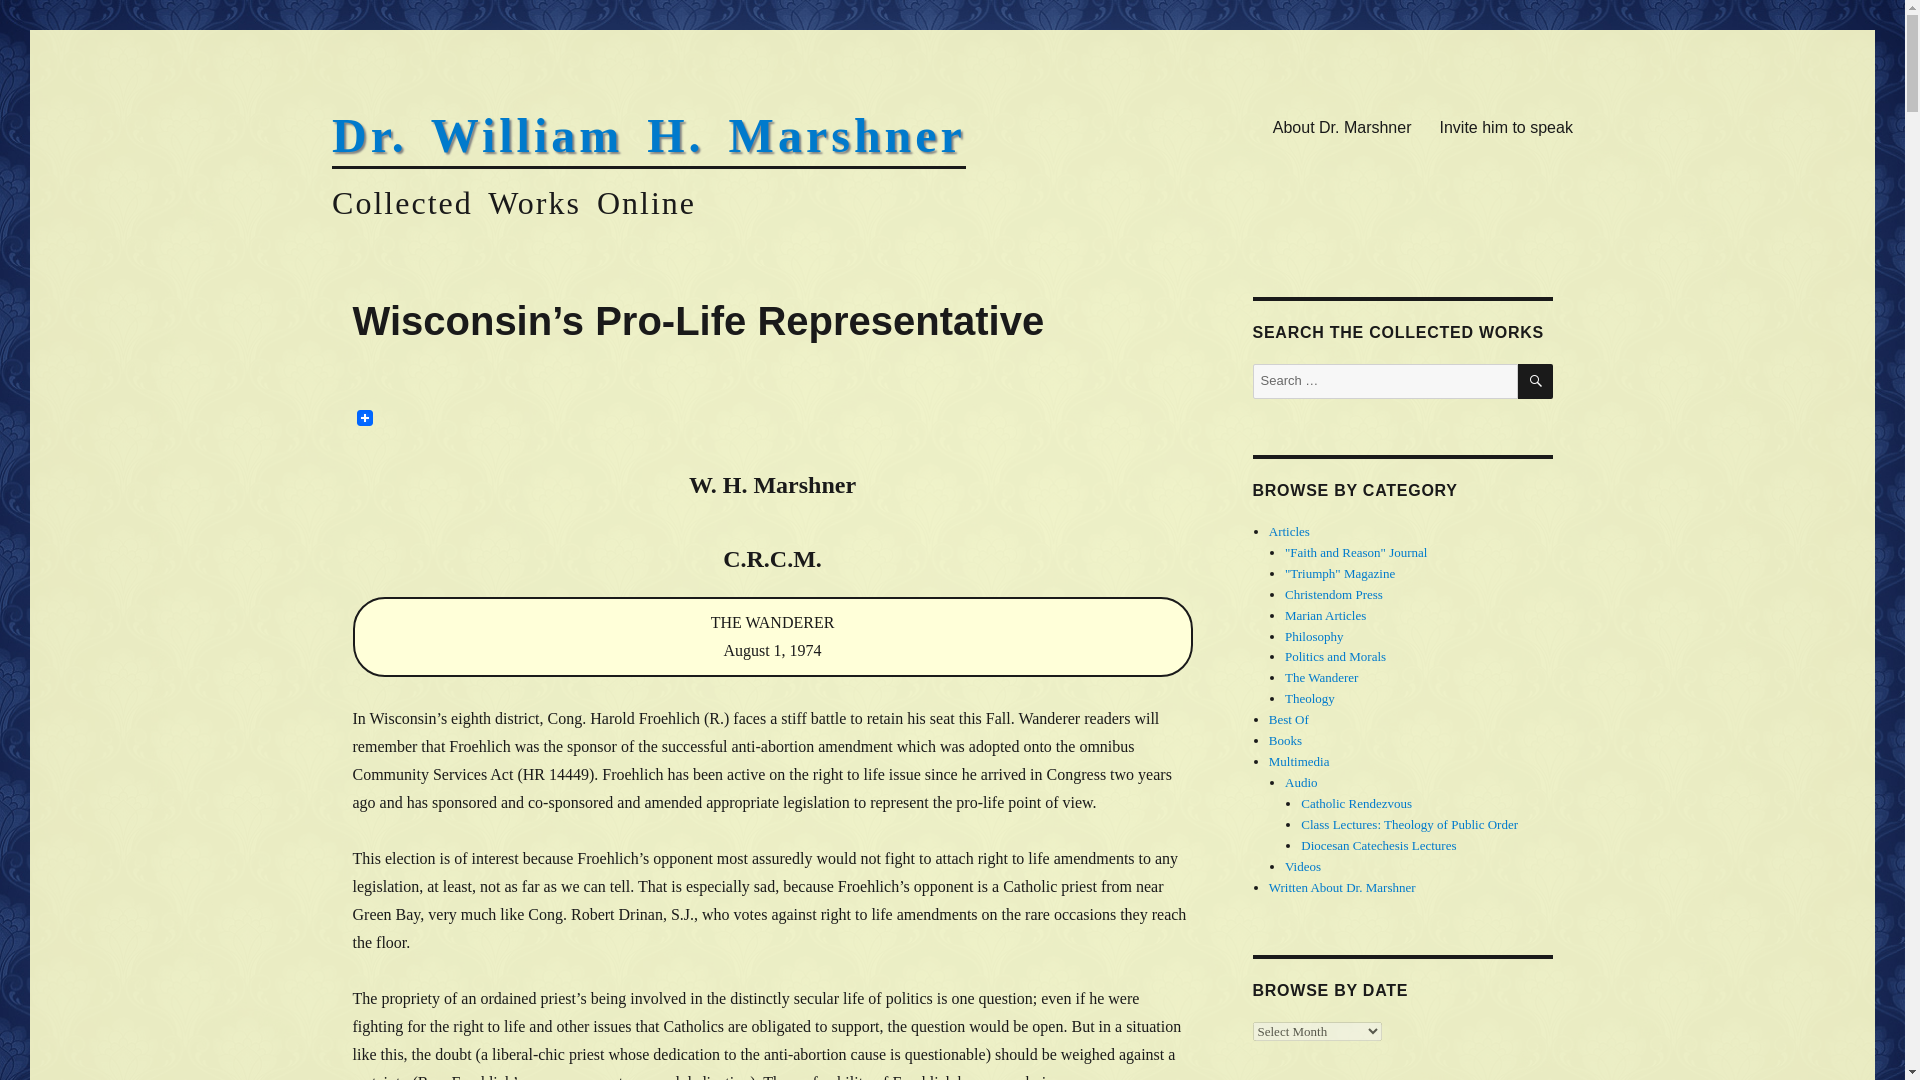 The width and height of the screenshot is (1920, 1080). I want to click on Politics and Morals, so click(1335, 656).